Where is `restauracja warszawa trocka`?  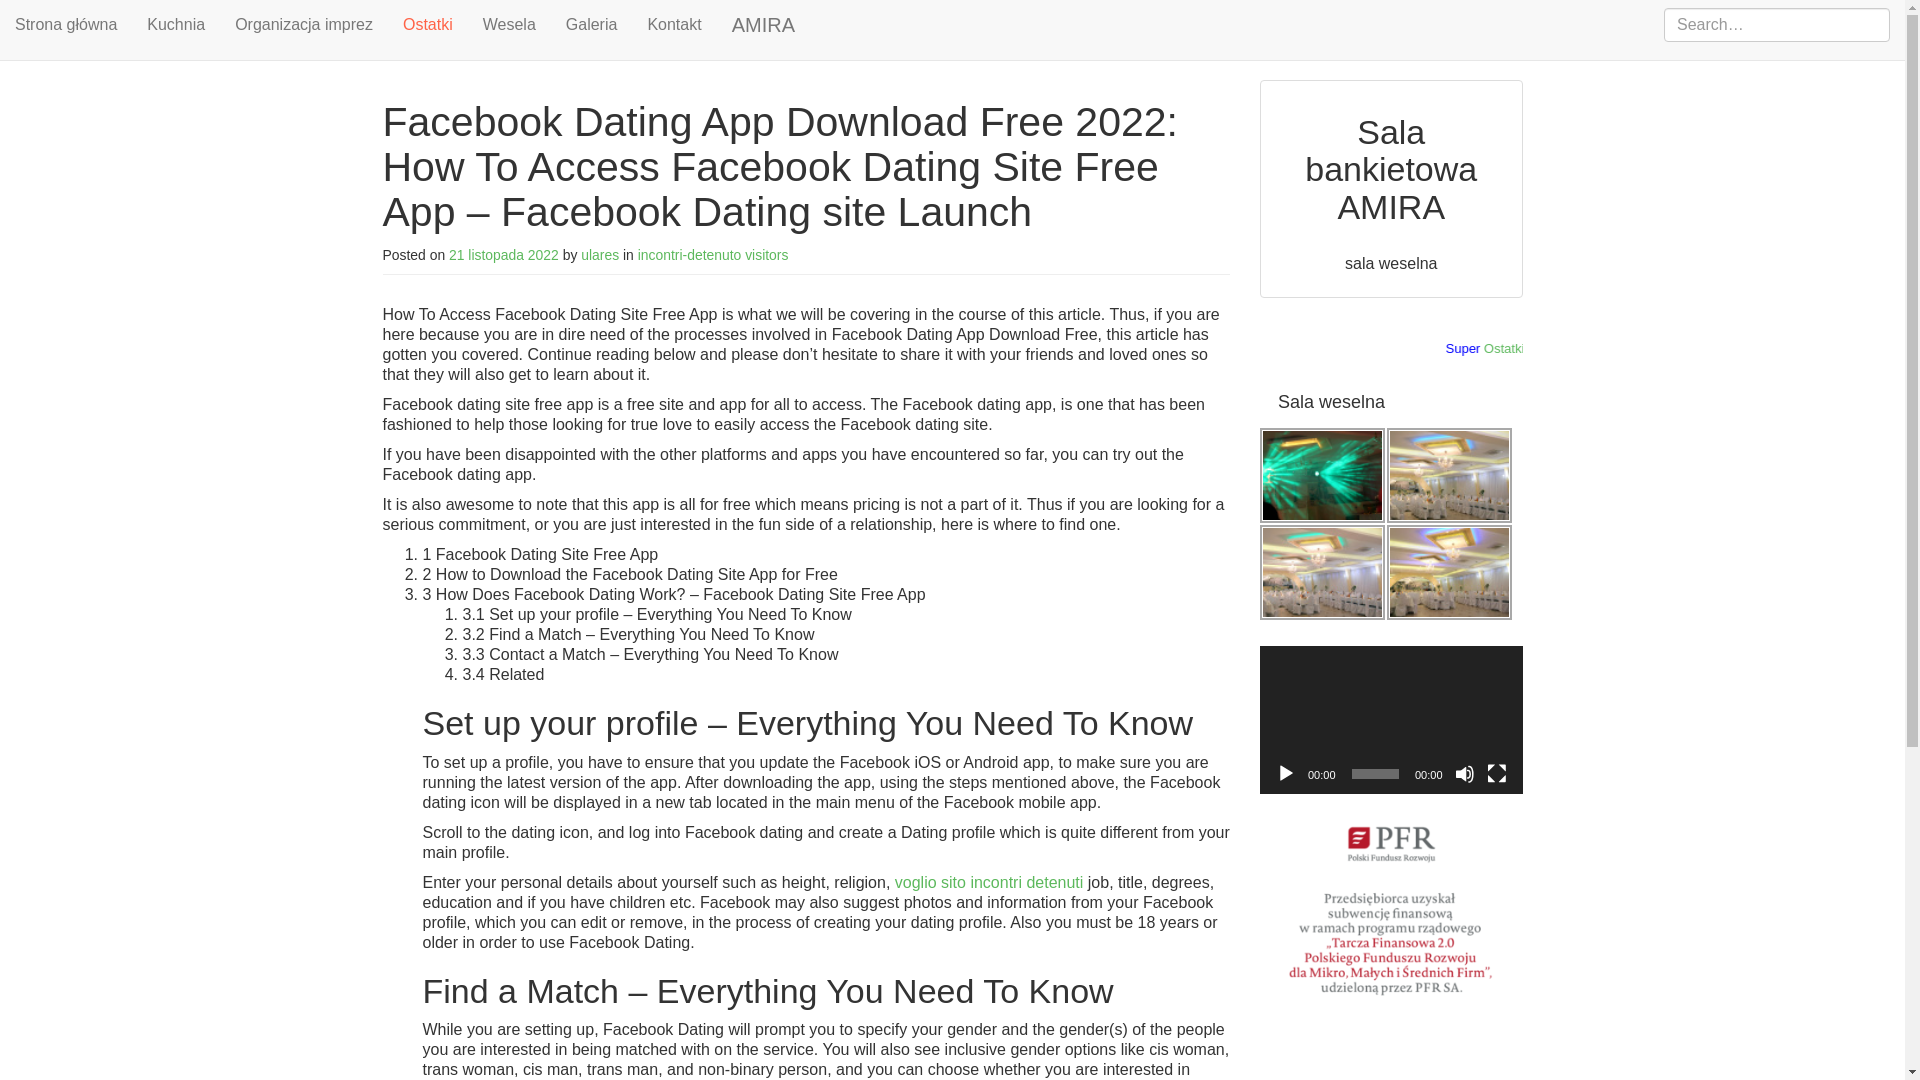 restauracja warszawa trocka is located at coordinates (1449, 572).